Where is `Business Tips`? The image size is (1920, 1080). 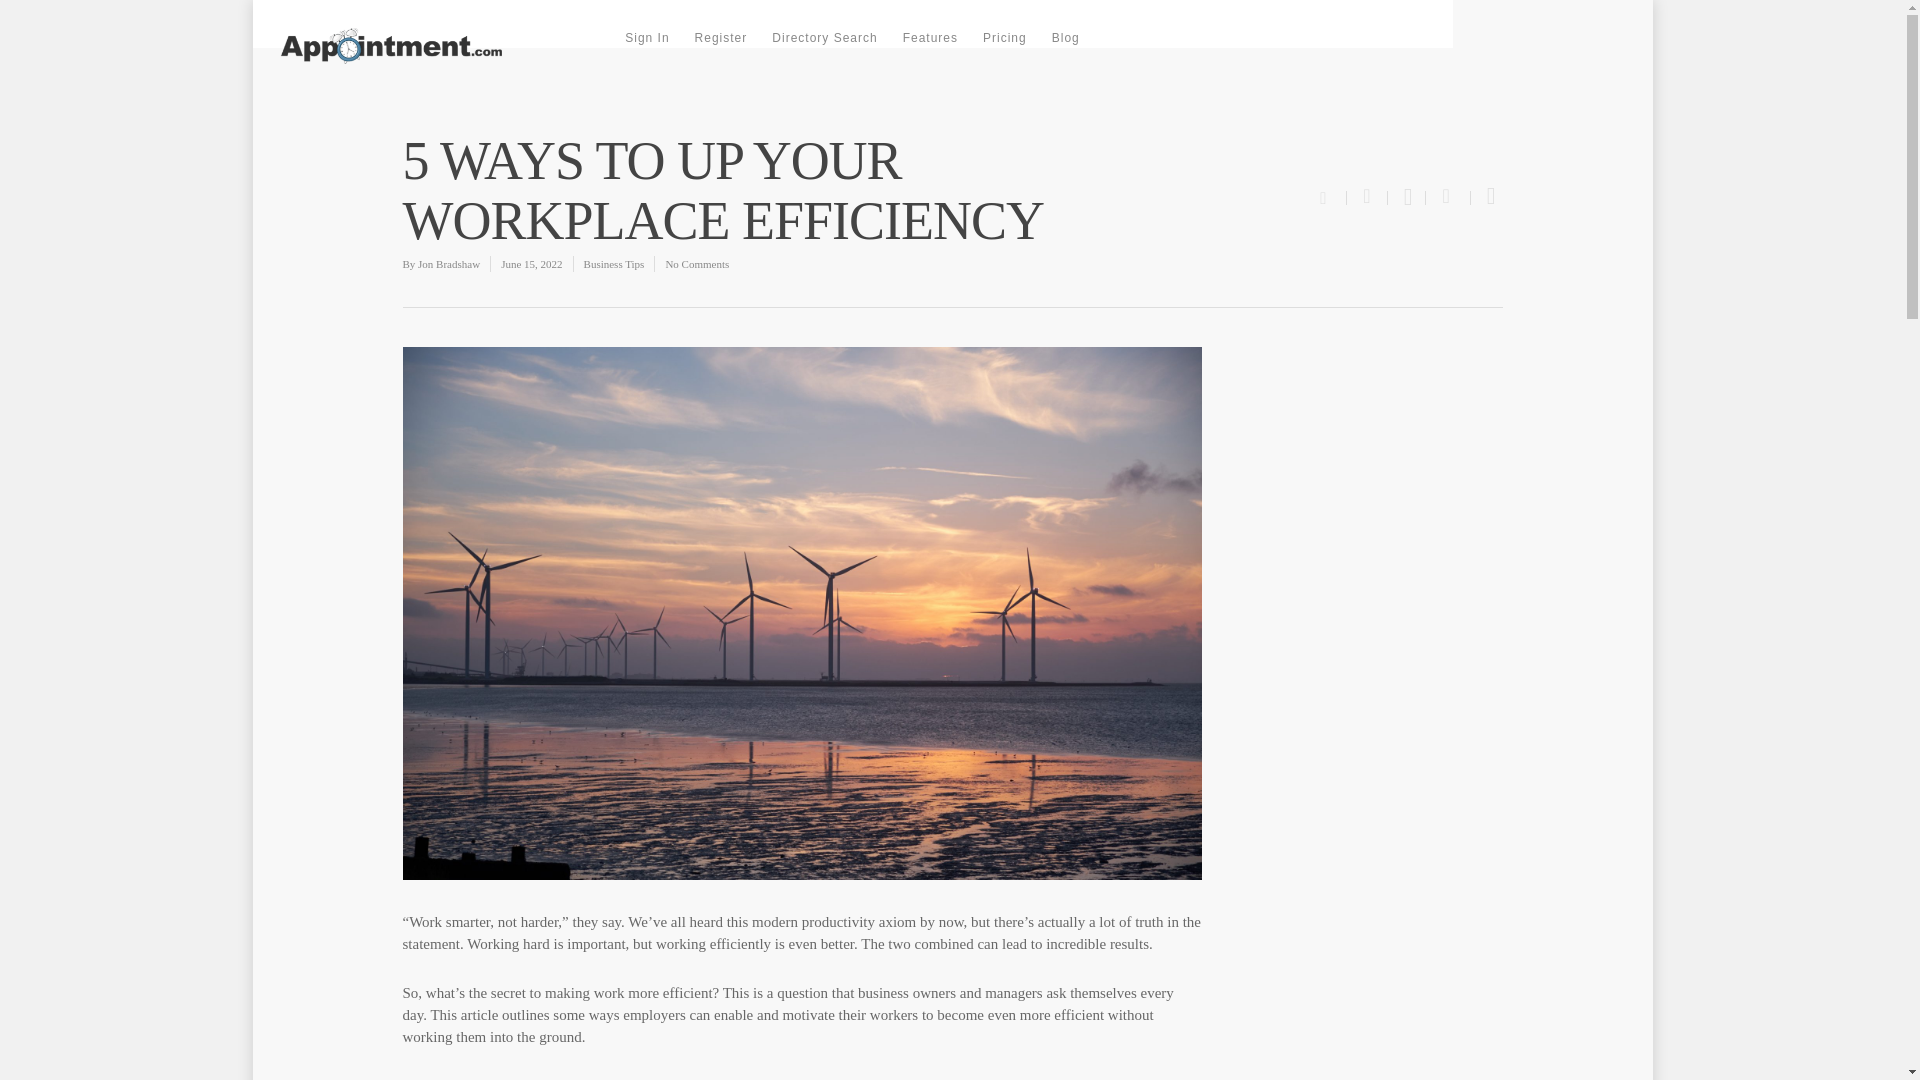 Business Tips is located at coordinates (614, 264).